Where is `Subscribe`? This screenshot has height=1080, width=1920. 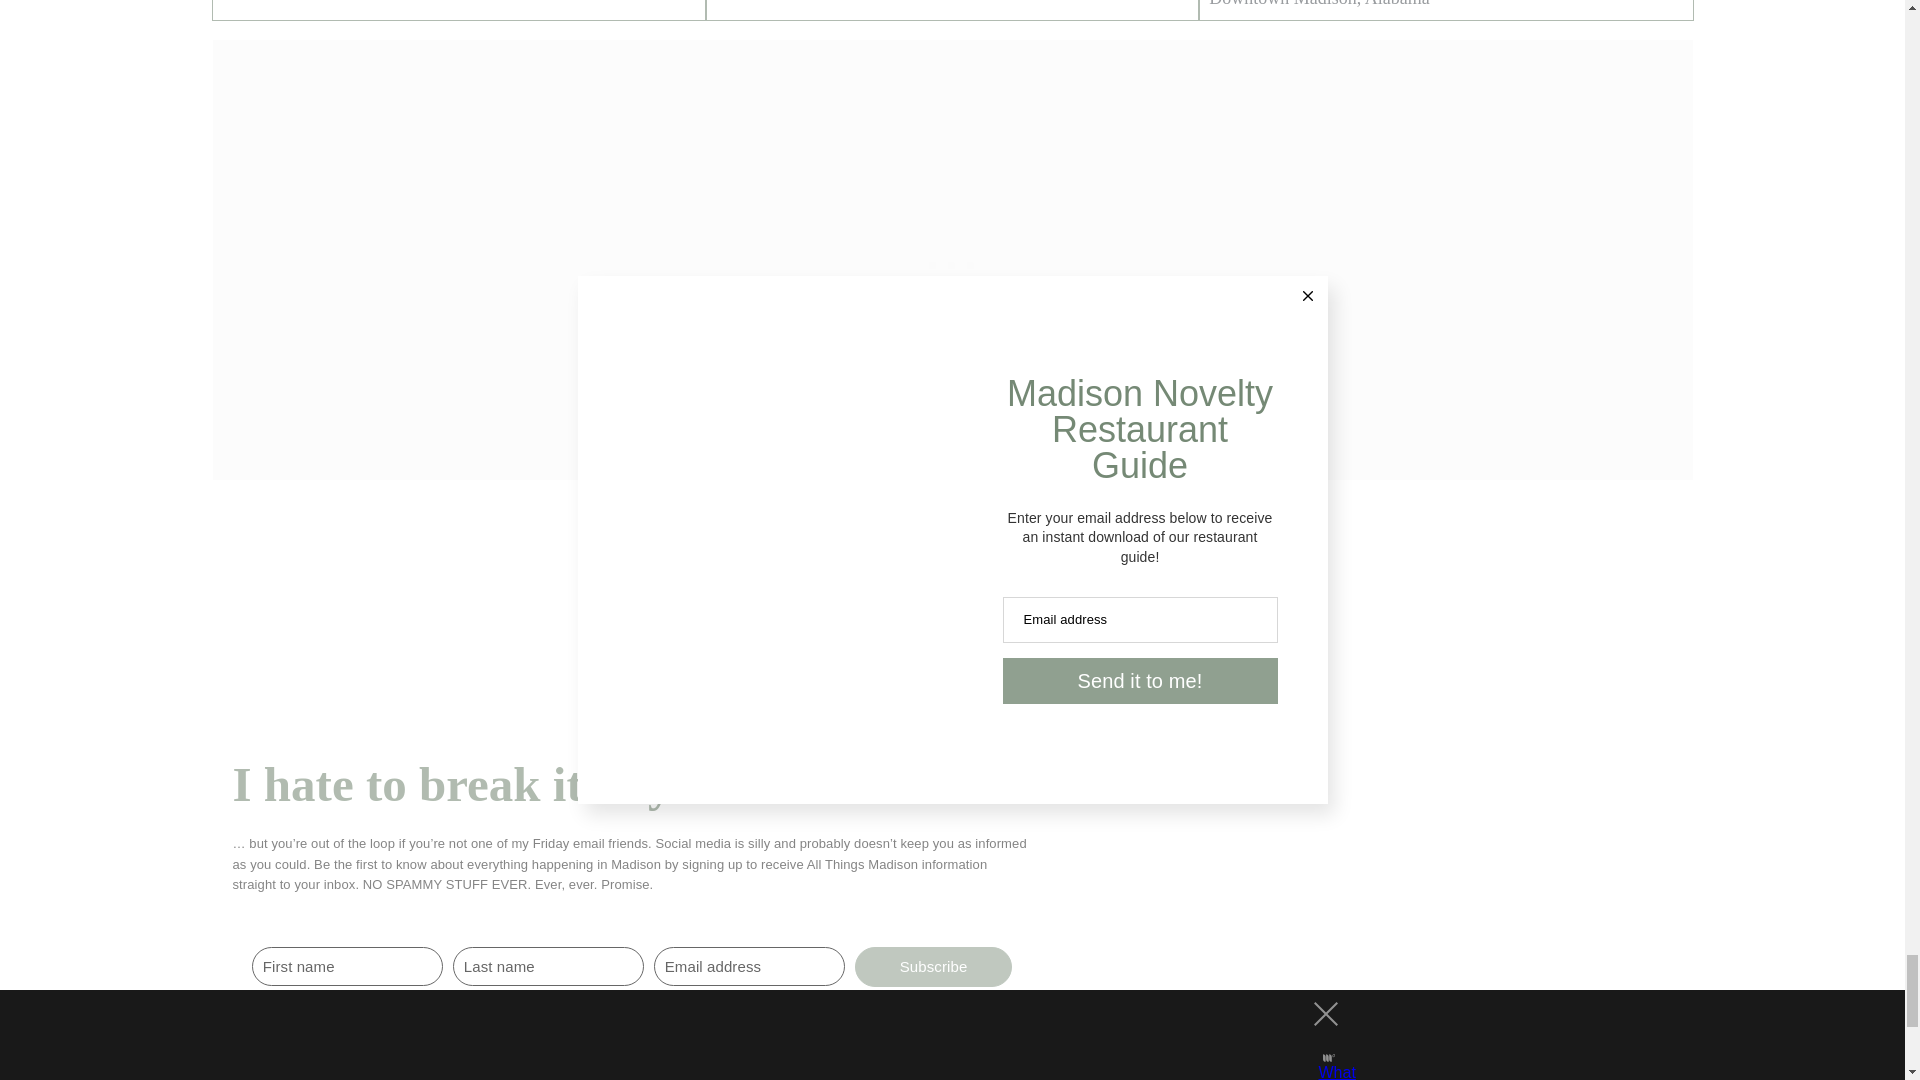
Subscribe is located at coordinates (934, 967).